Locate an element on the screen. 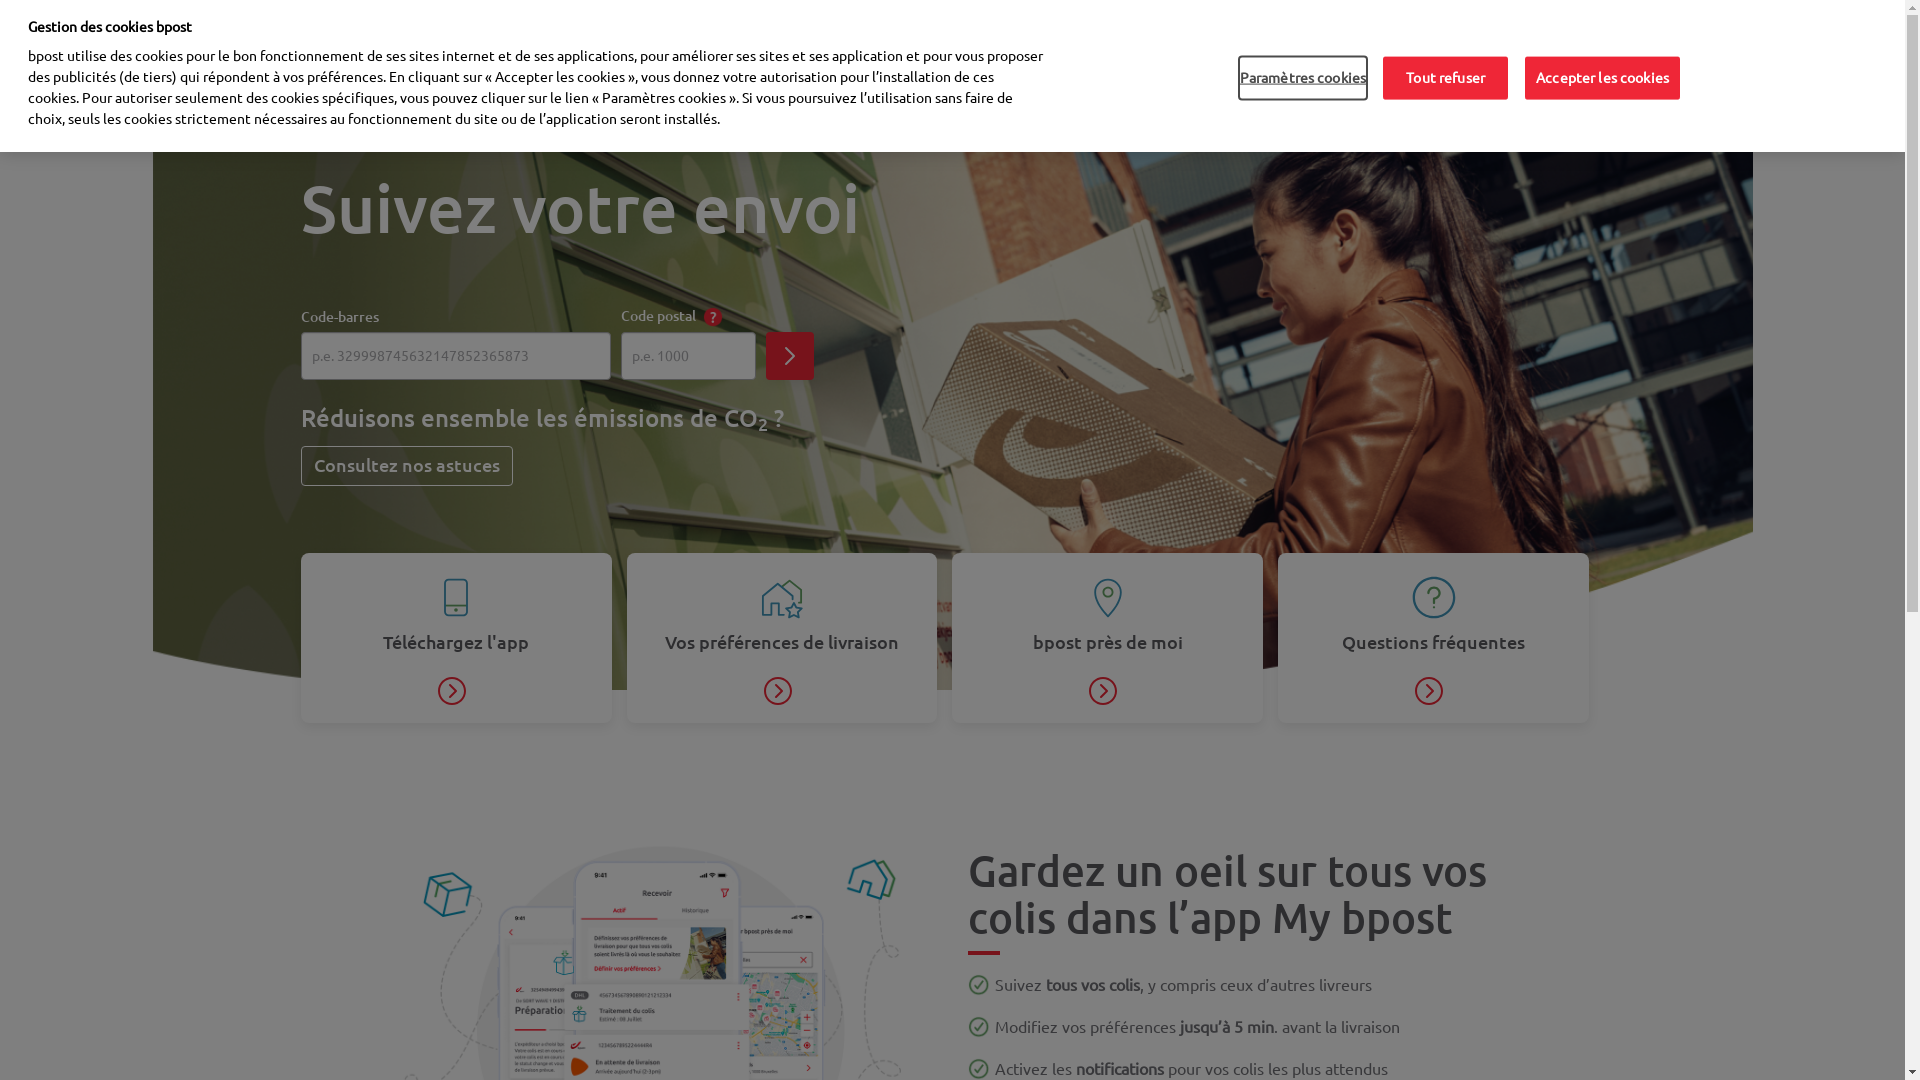 This screenshot has width=1920, height=1080. Consultez nos astuces is located at coordinates (407, 466).